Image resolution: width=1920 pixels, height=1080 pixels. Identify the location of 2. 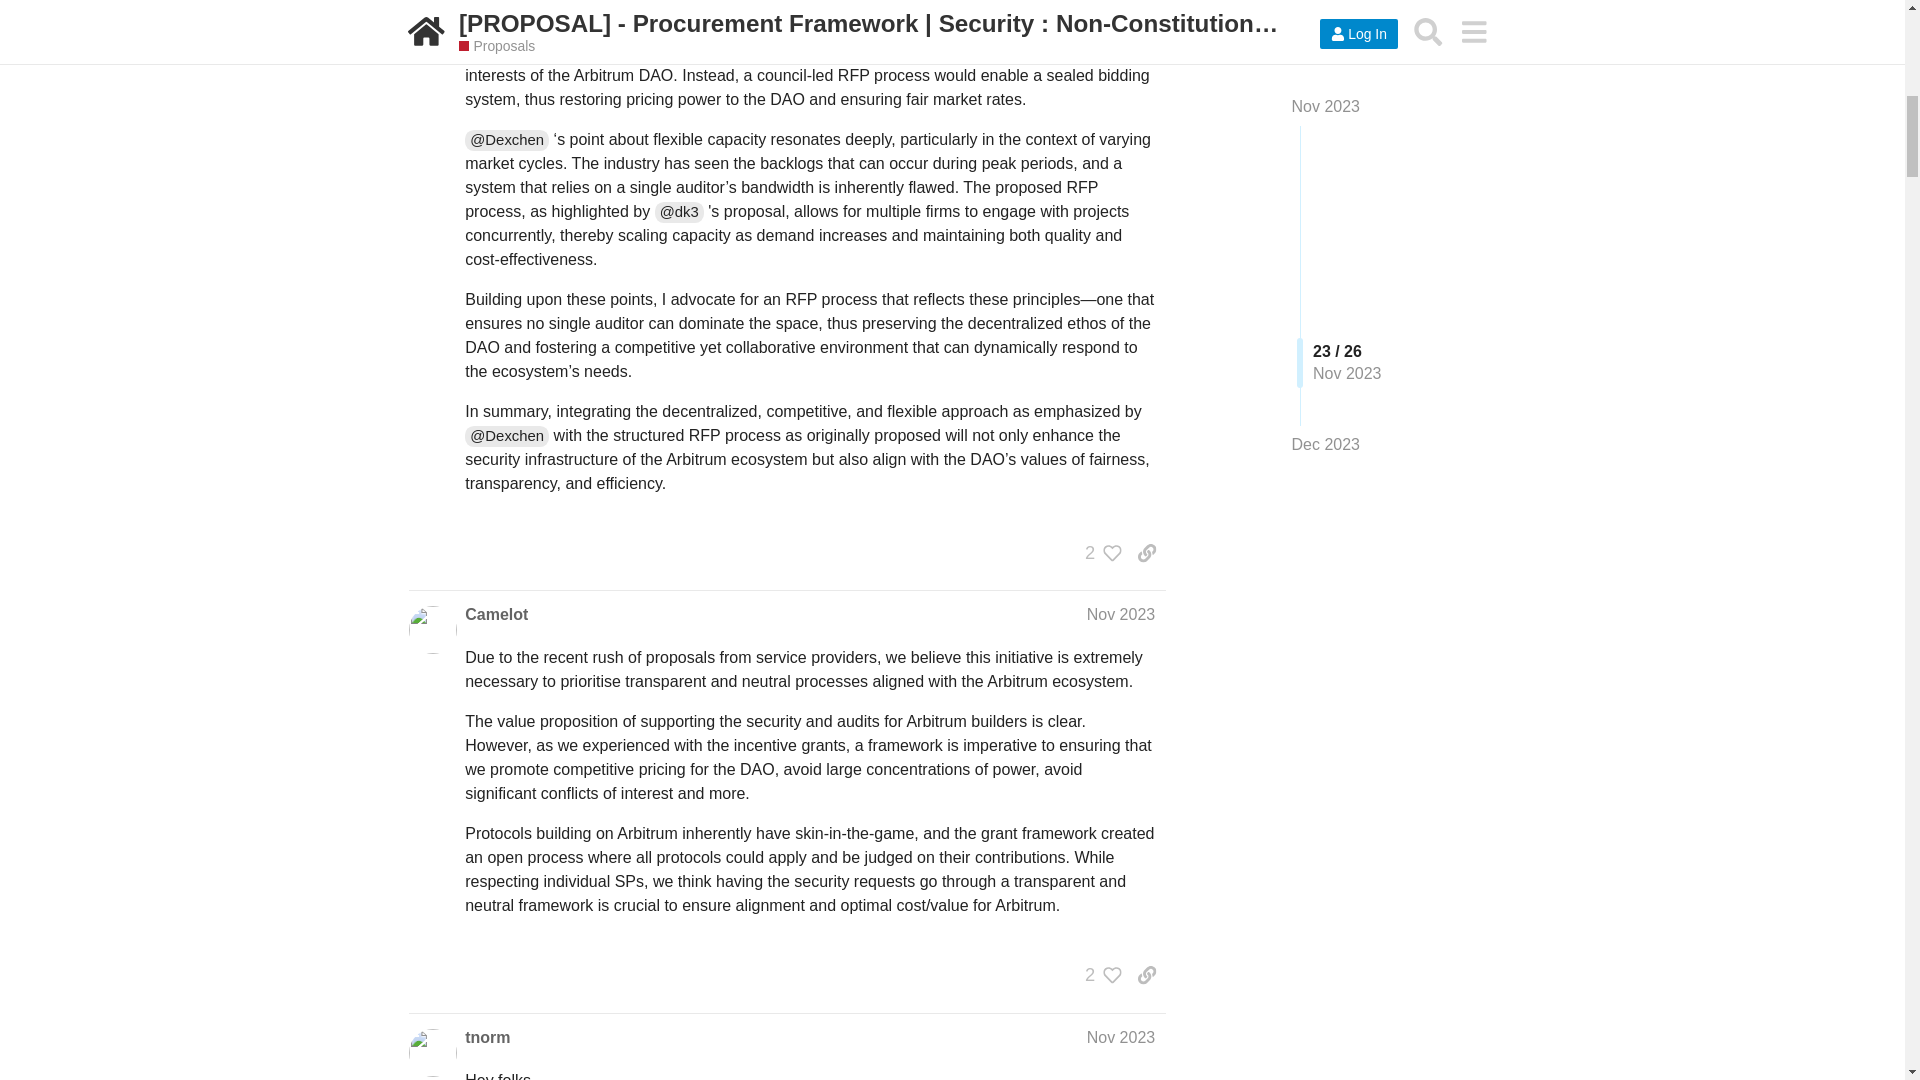
(1098, 552).